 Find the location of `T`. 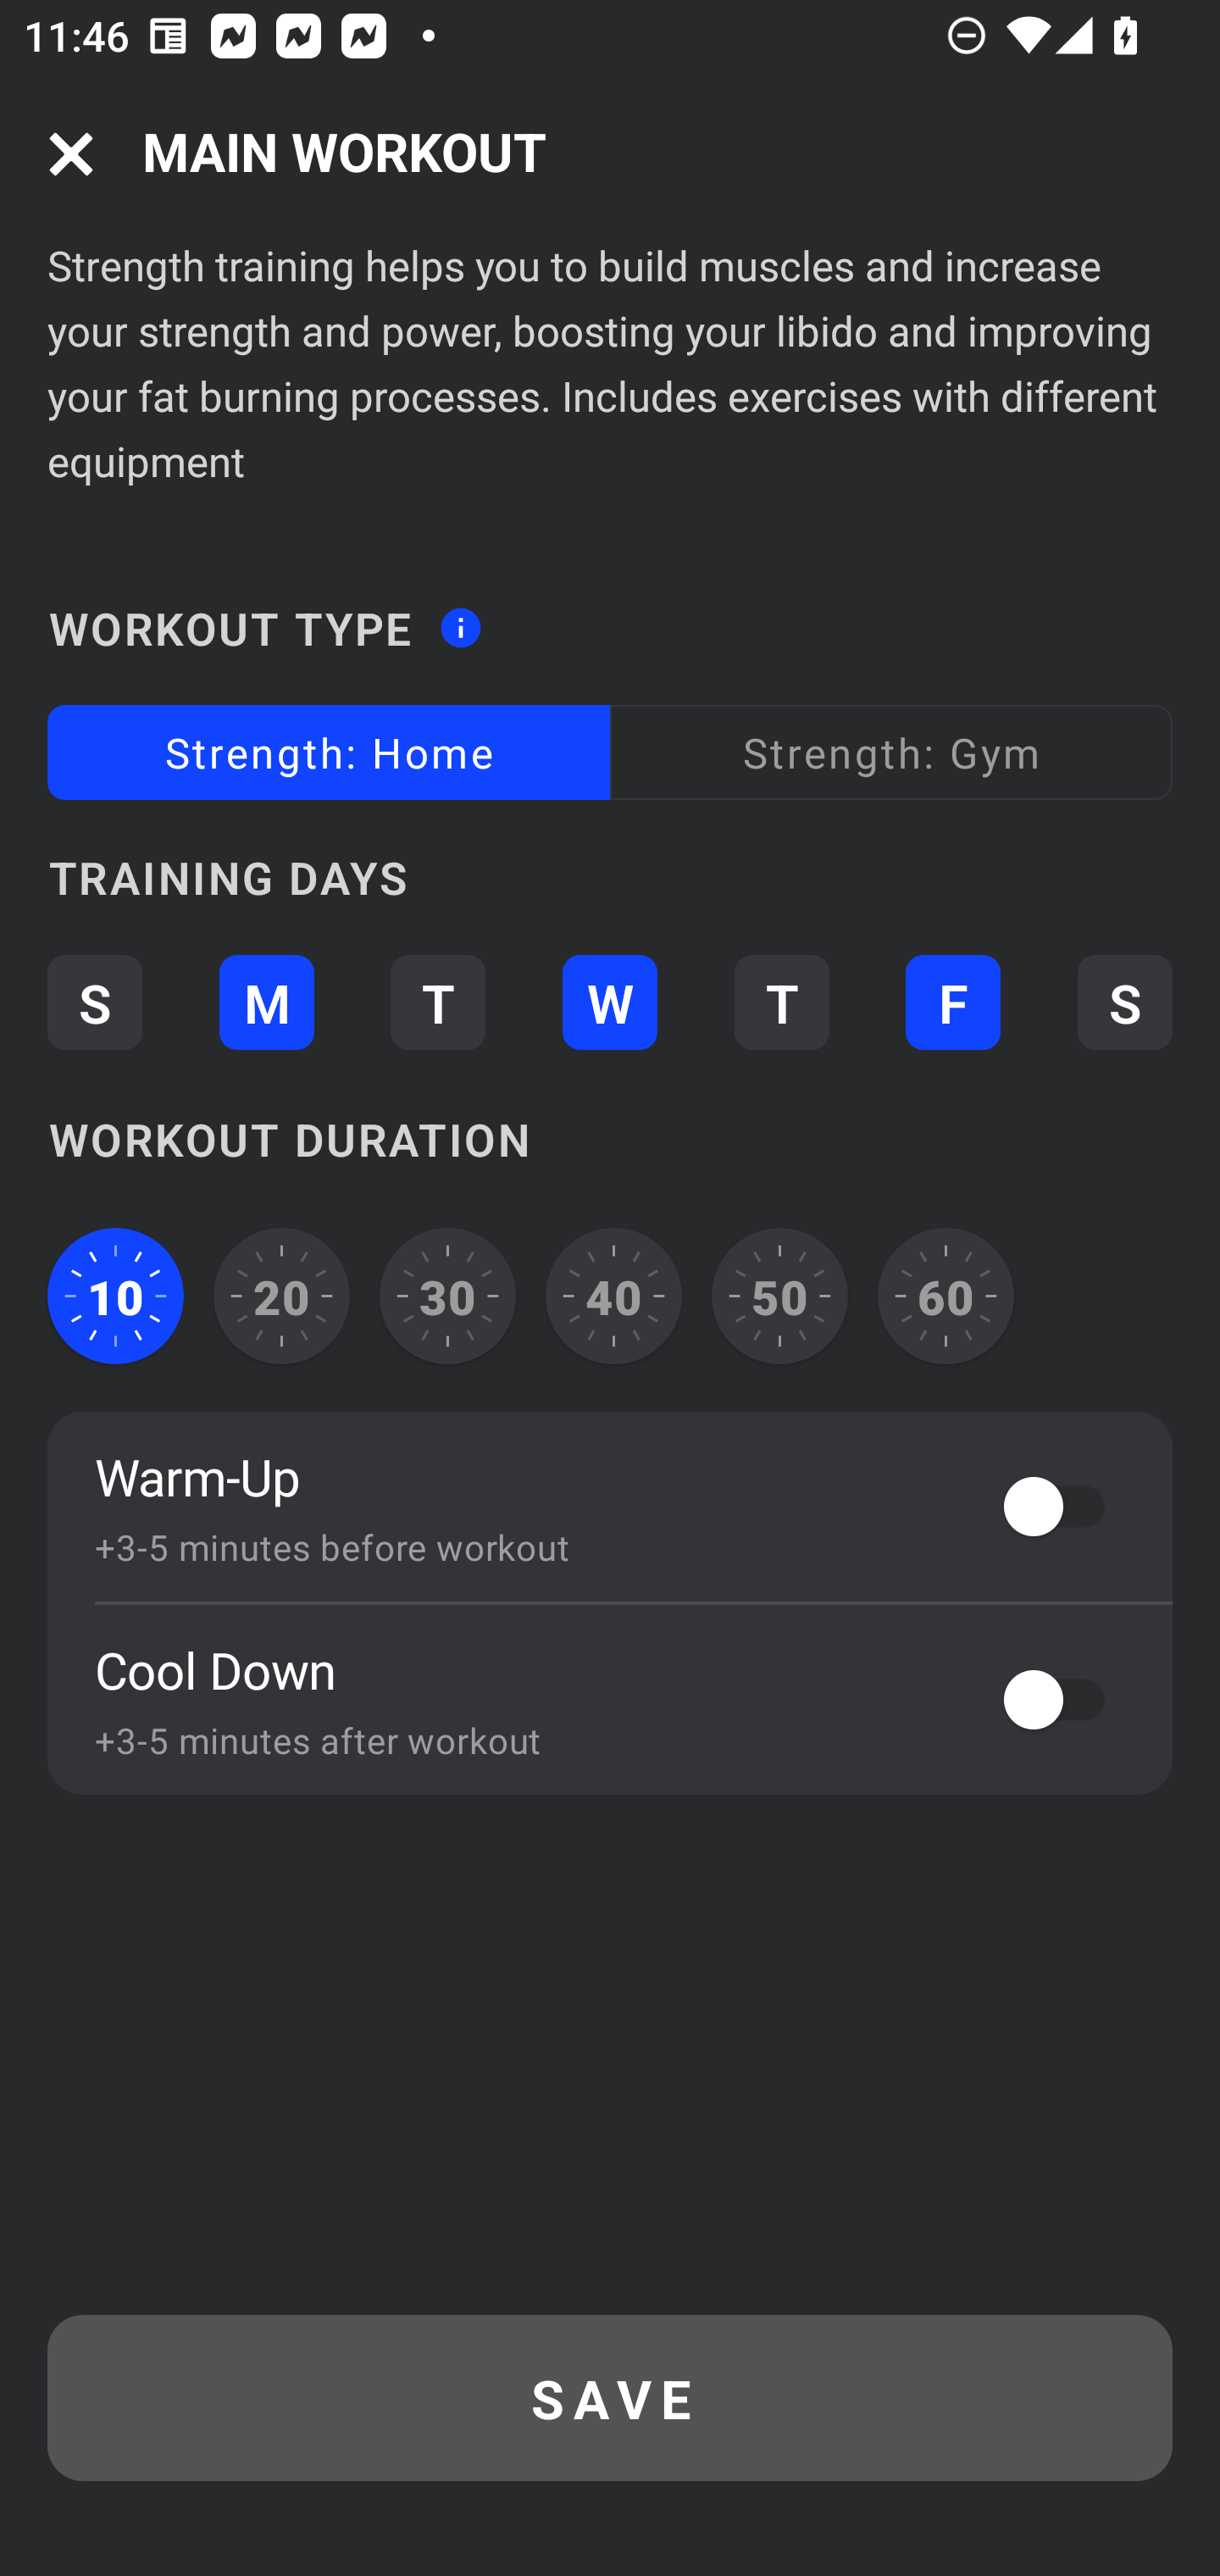

T is located at coordinates (781, 1003).